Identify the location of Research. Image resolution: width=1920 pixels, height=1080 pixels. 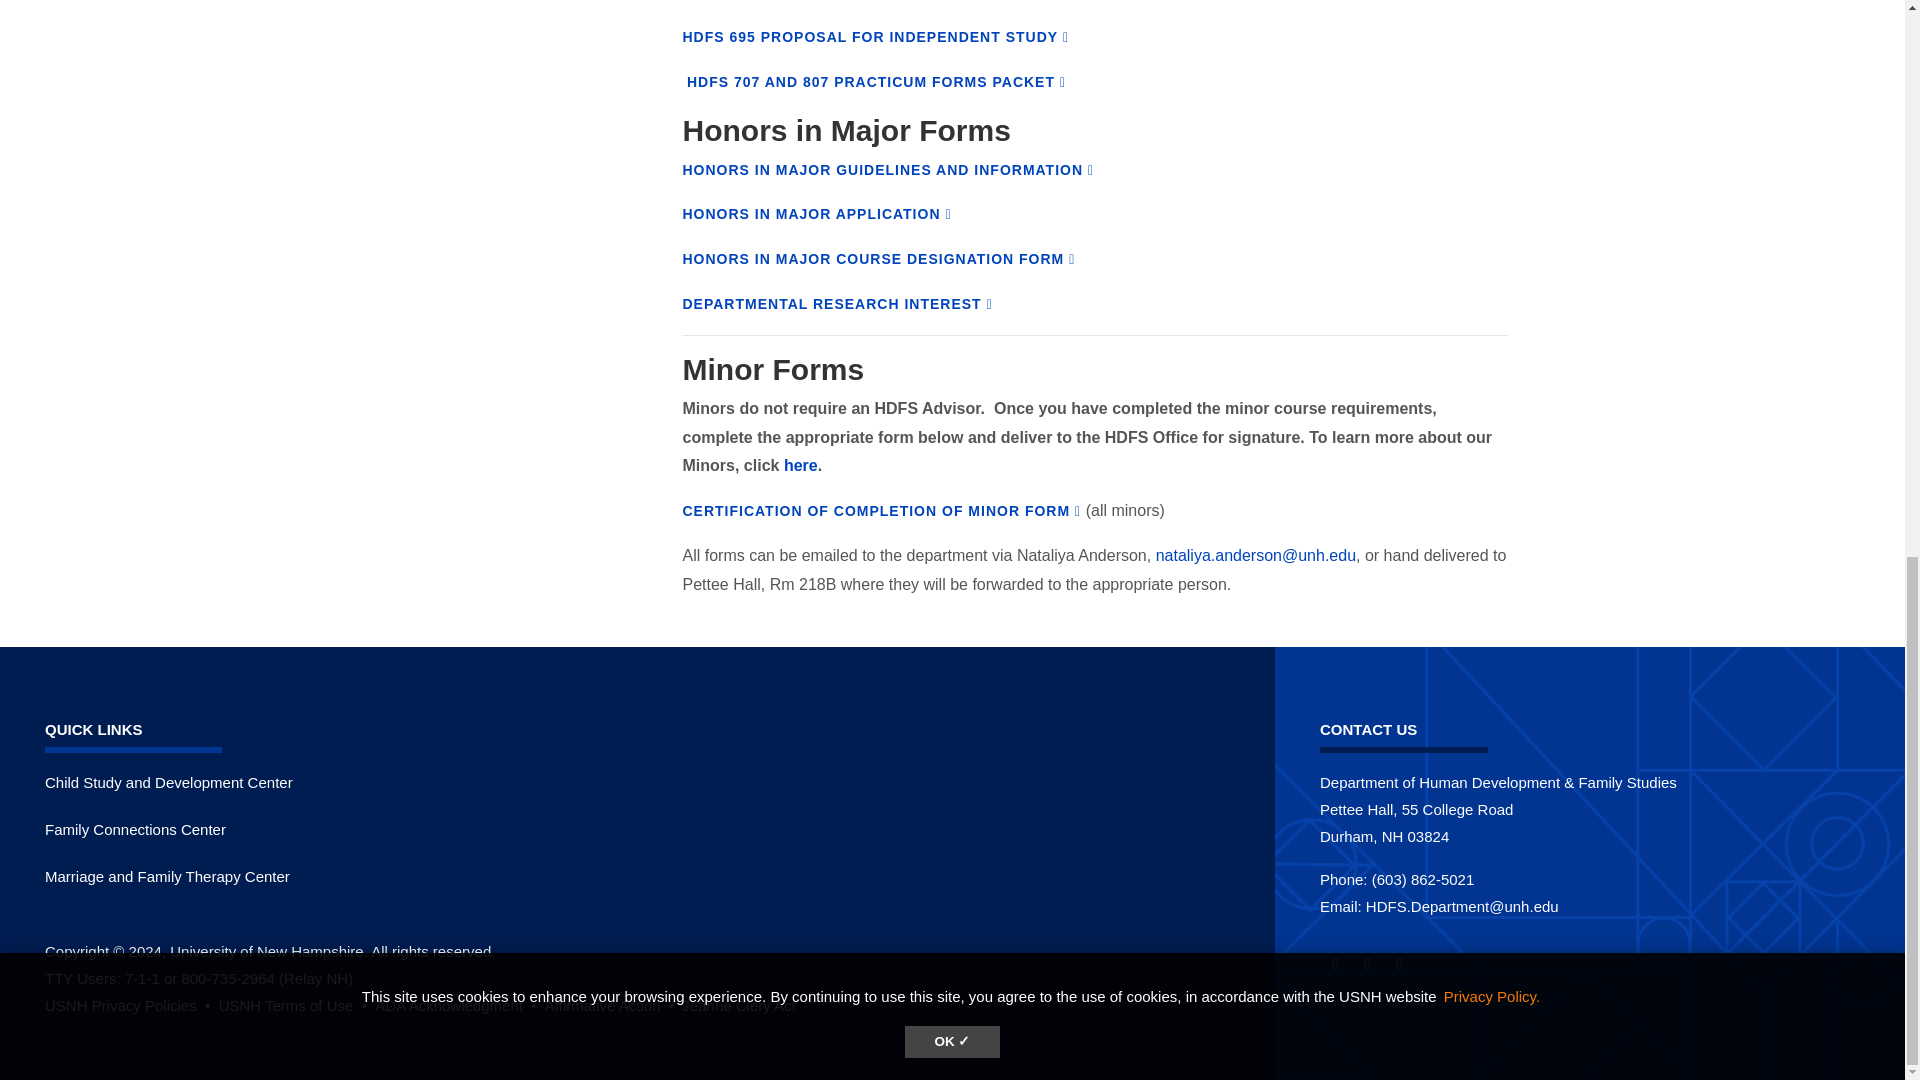
(836, 304).